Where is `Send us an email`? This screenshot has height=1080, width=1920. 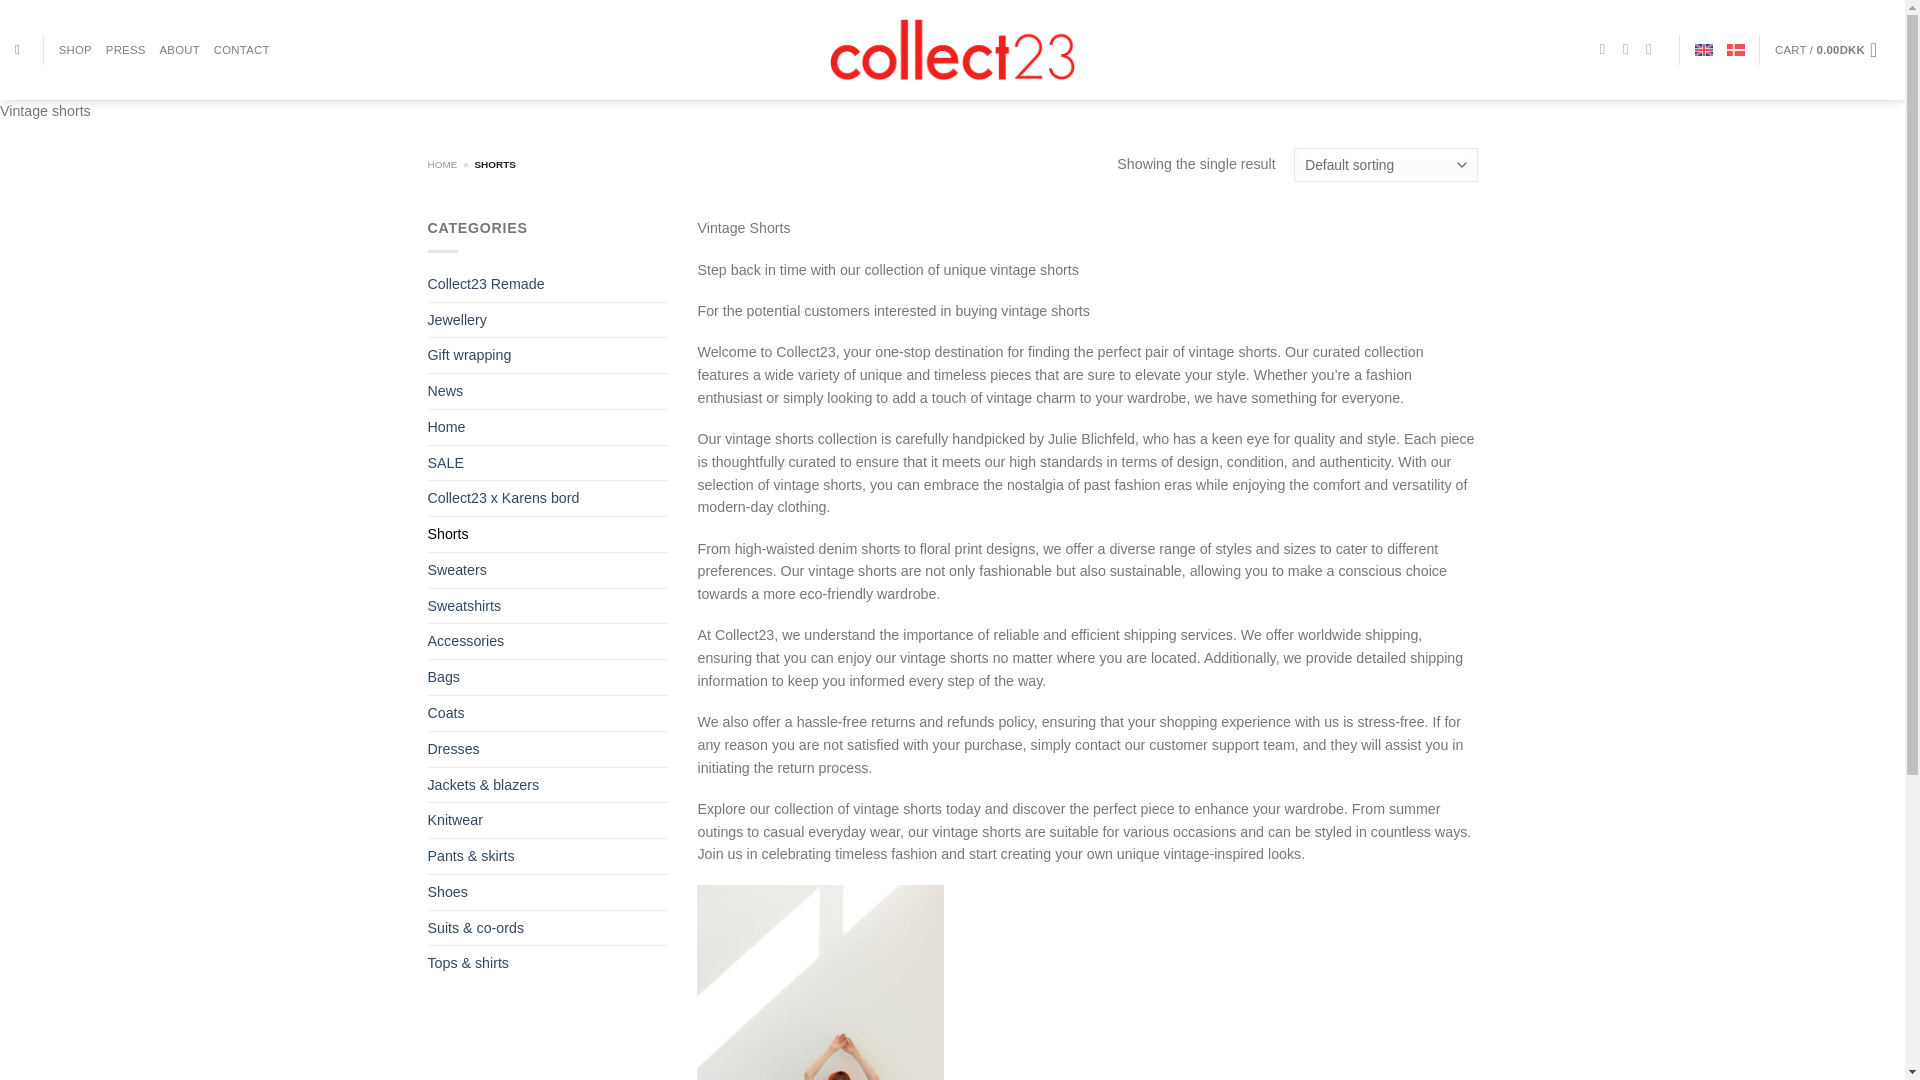
Send us an email is located at coordinates (1652, 49).